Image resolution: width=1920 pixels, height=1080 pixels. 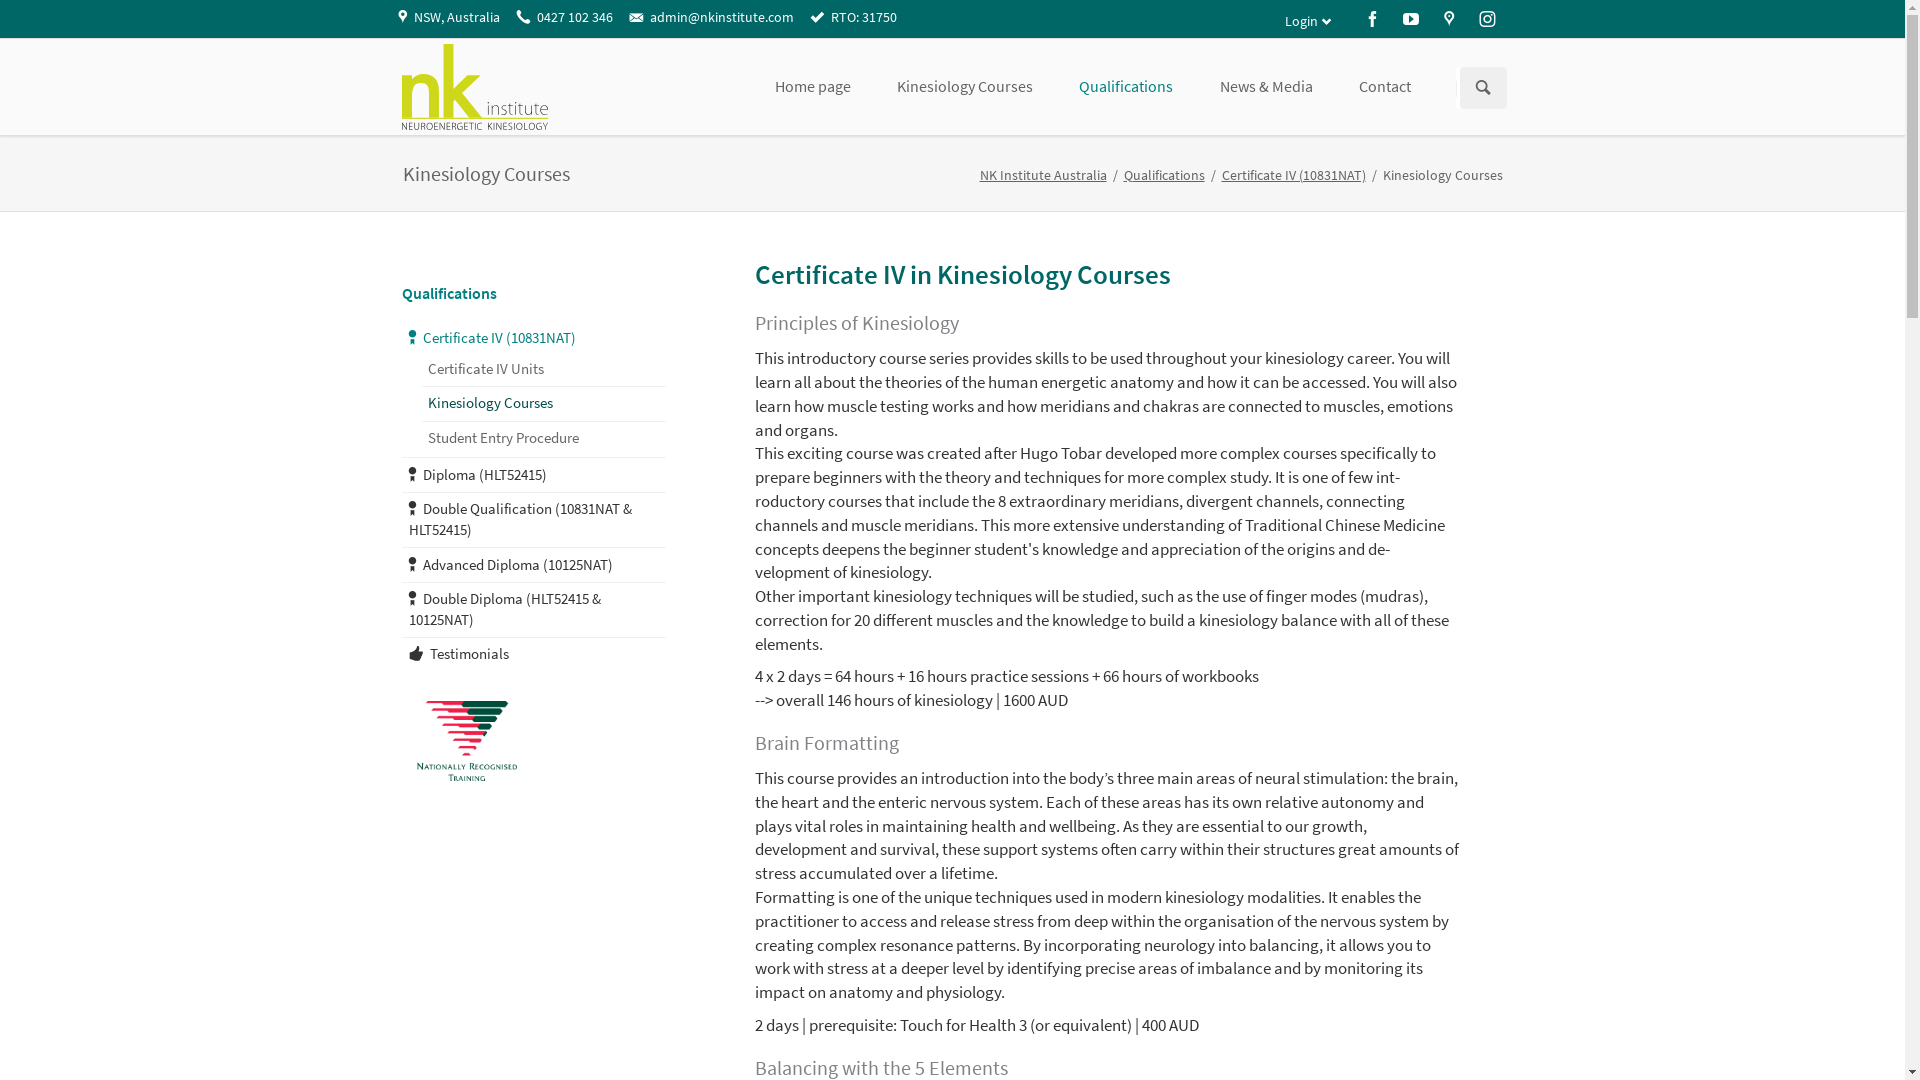 What do you see at coordinates (535, 474) in the screenshot?
I see `Diploma (HLT52415)` at bounding box center [535, 474].